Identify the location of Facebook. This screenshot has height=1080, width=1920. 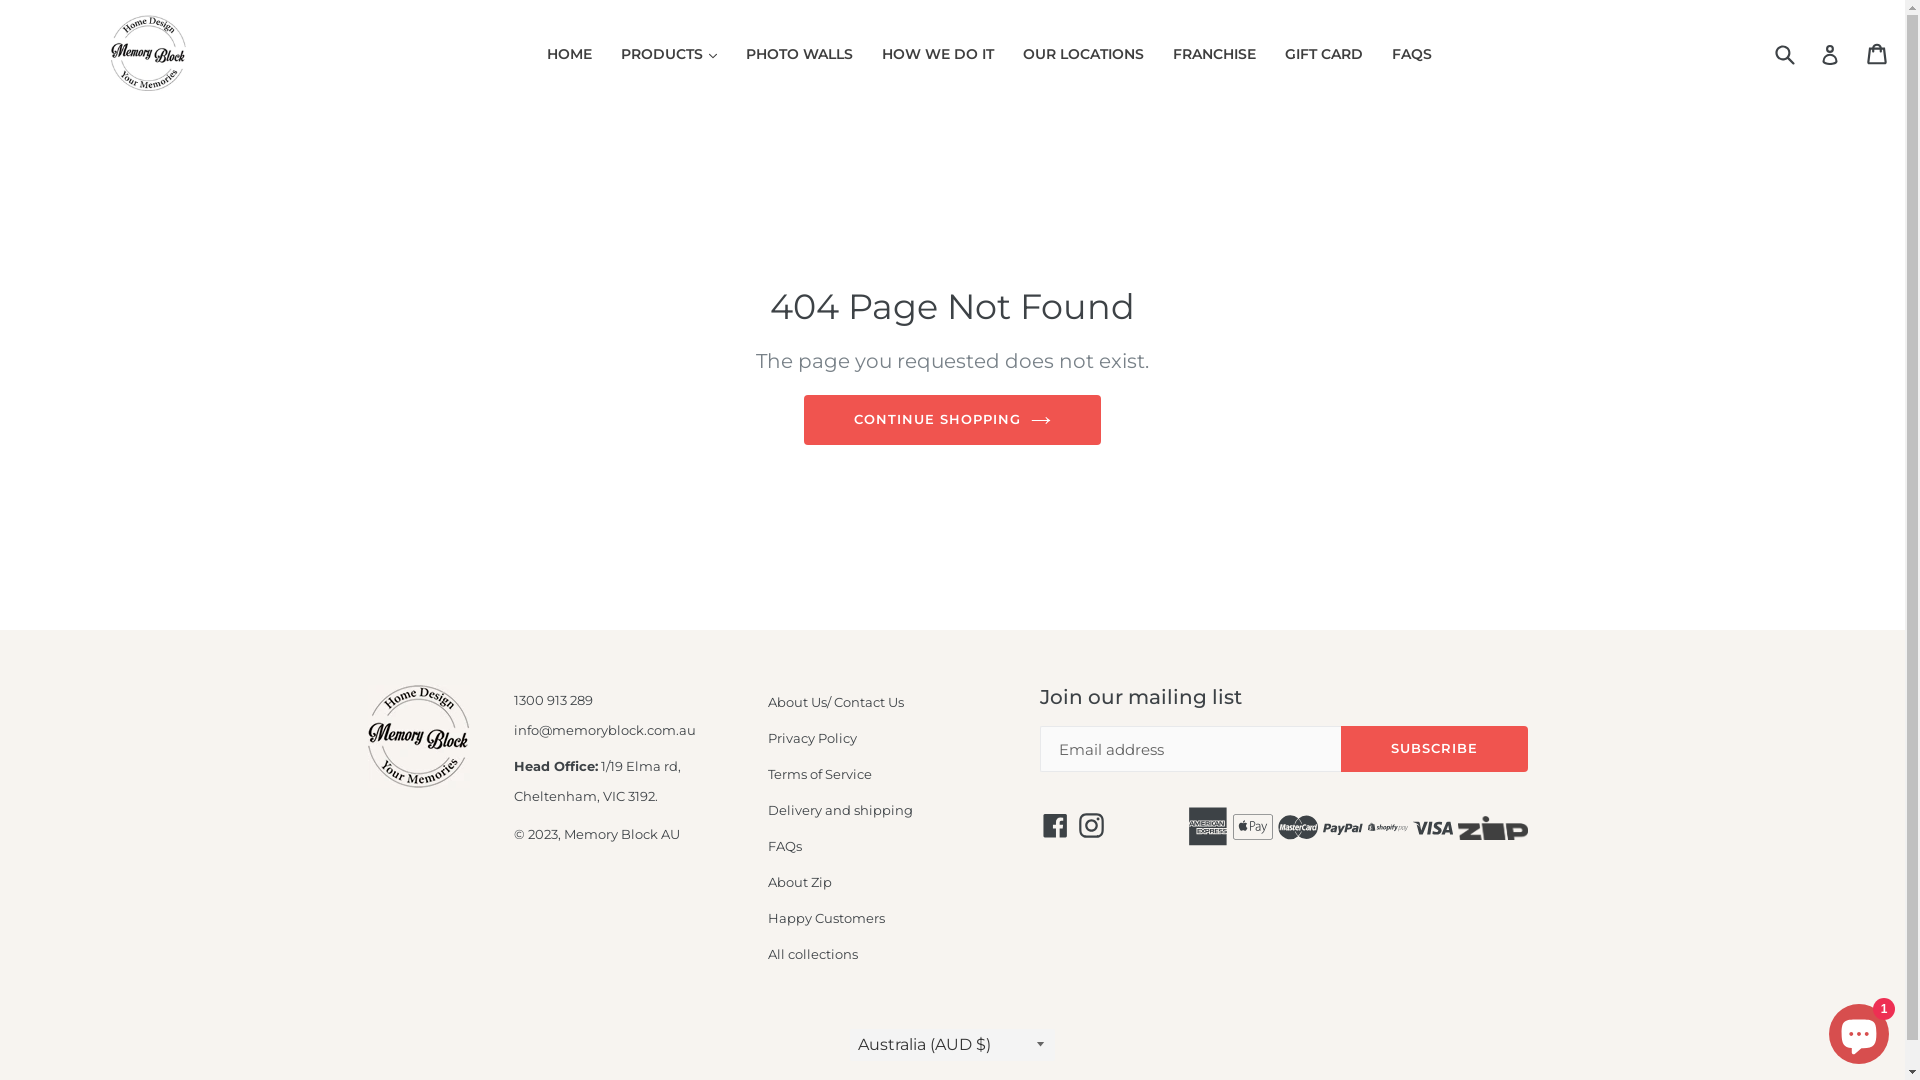
(1056, 824).